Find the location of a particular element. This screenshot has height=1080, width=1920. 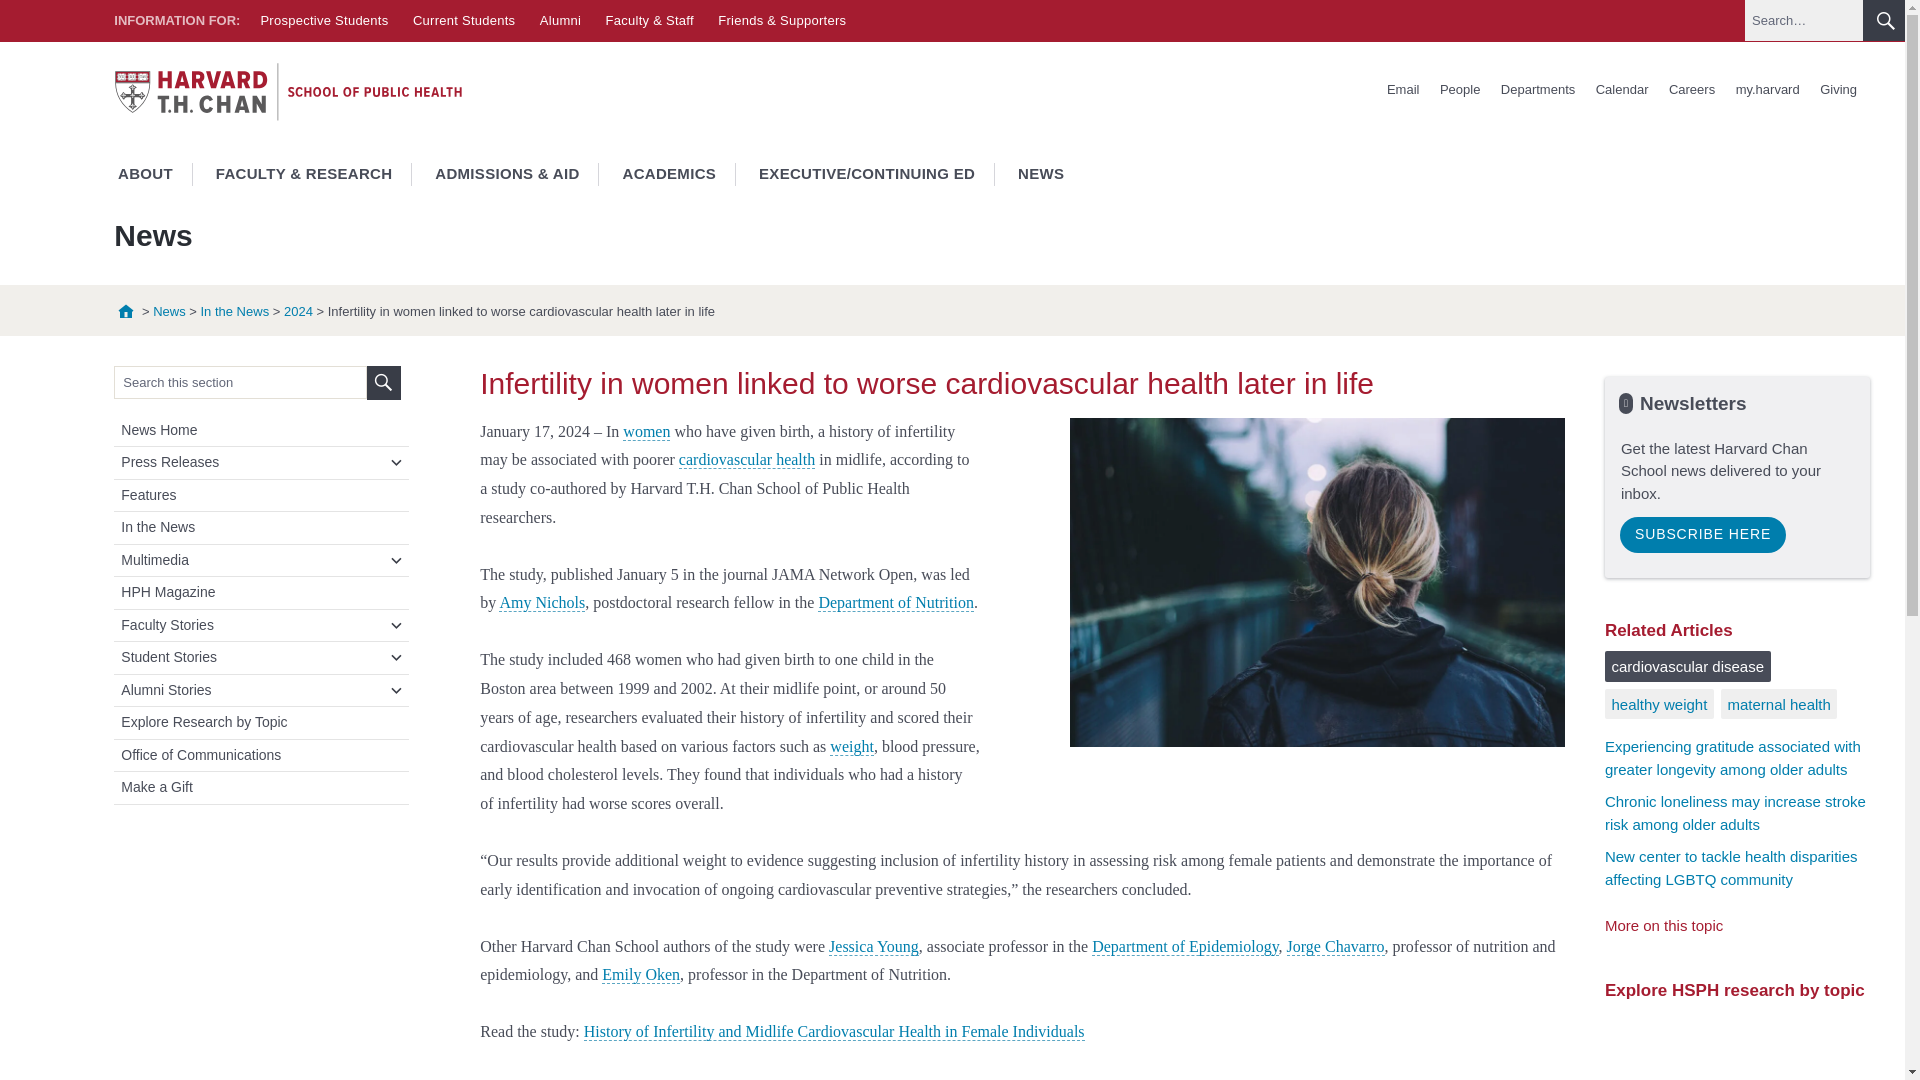

Email is located at coordinates (1403, 90).